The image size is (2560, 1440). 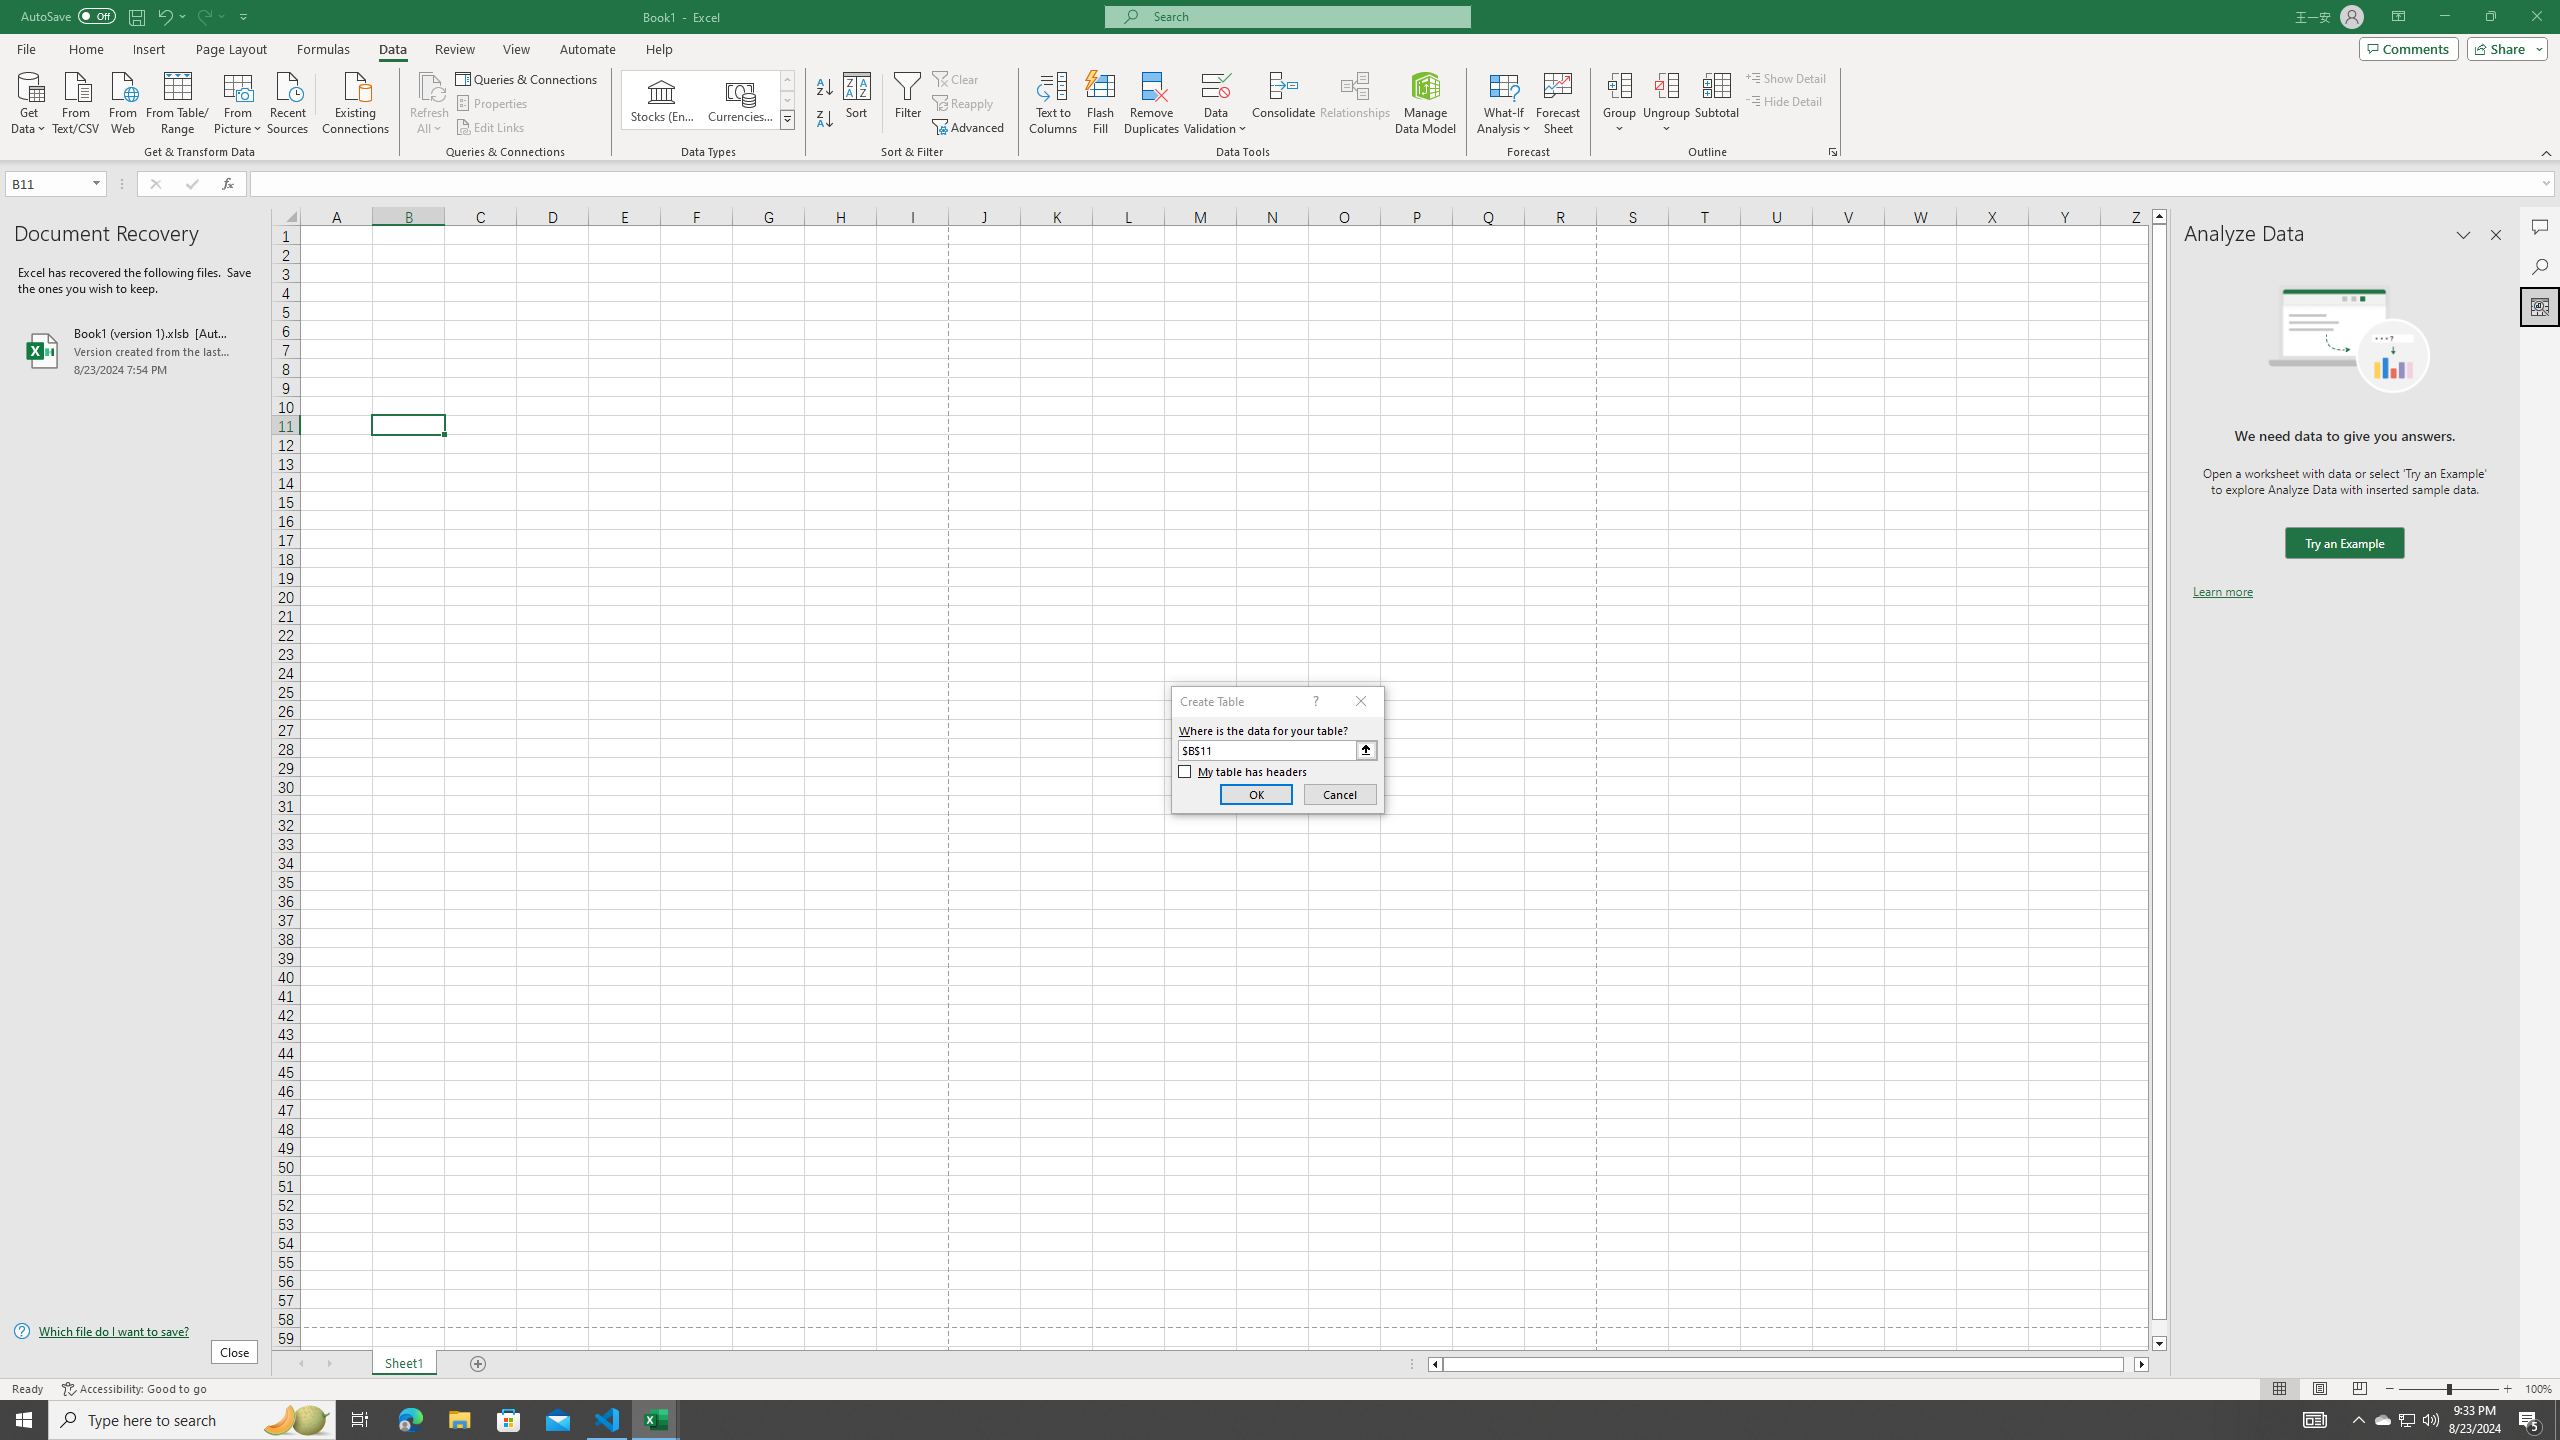 I want to click on Text to Columns..., so click(x=1053, y=103).